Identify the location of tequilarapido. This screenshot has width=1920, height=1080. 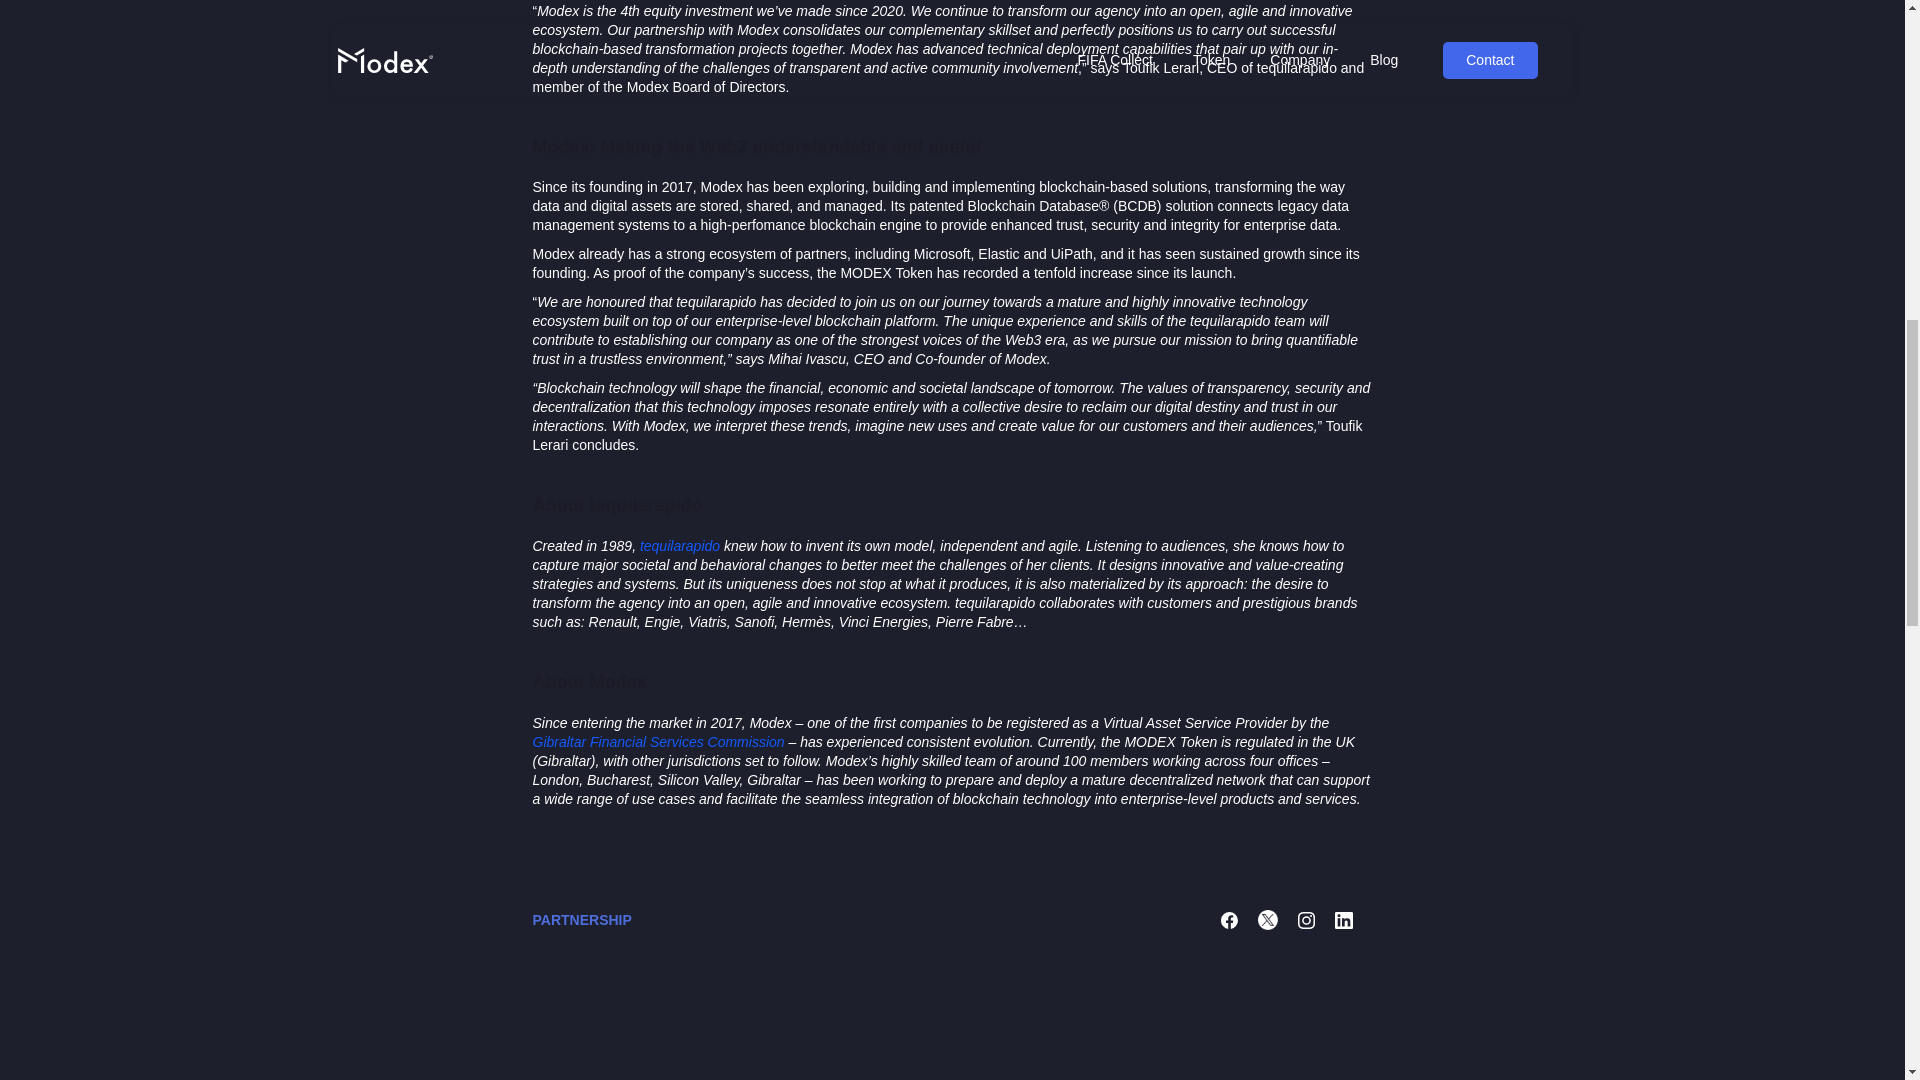
(680, 546).